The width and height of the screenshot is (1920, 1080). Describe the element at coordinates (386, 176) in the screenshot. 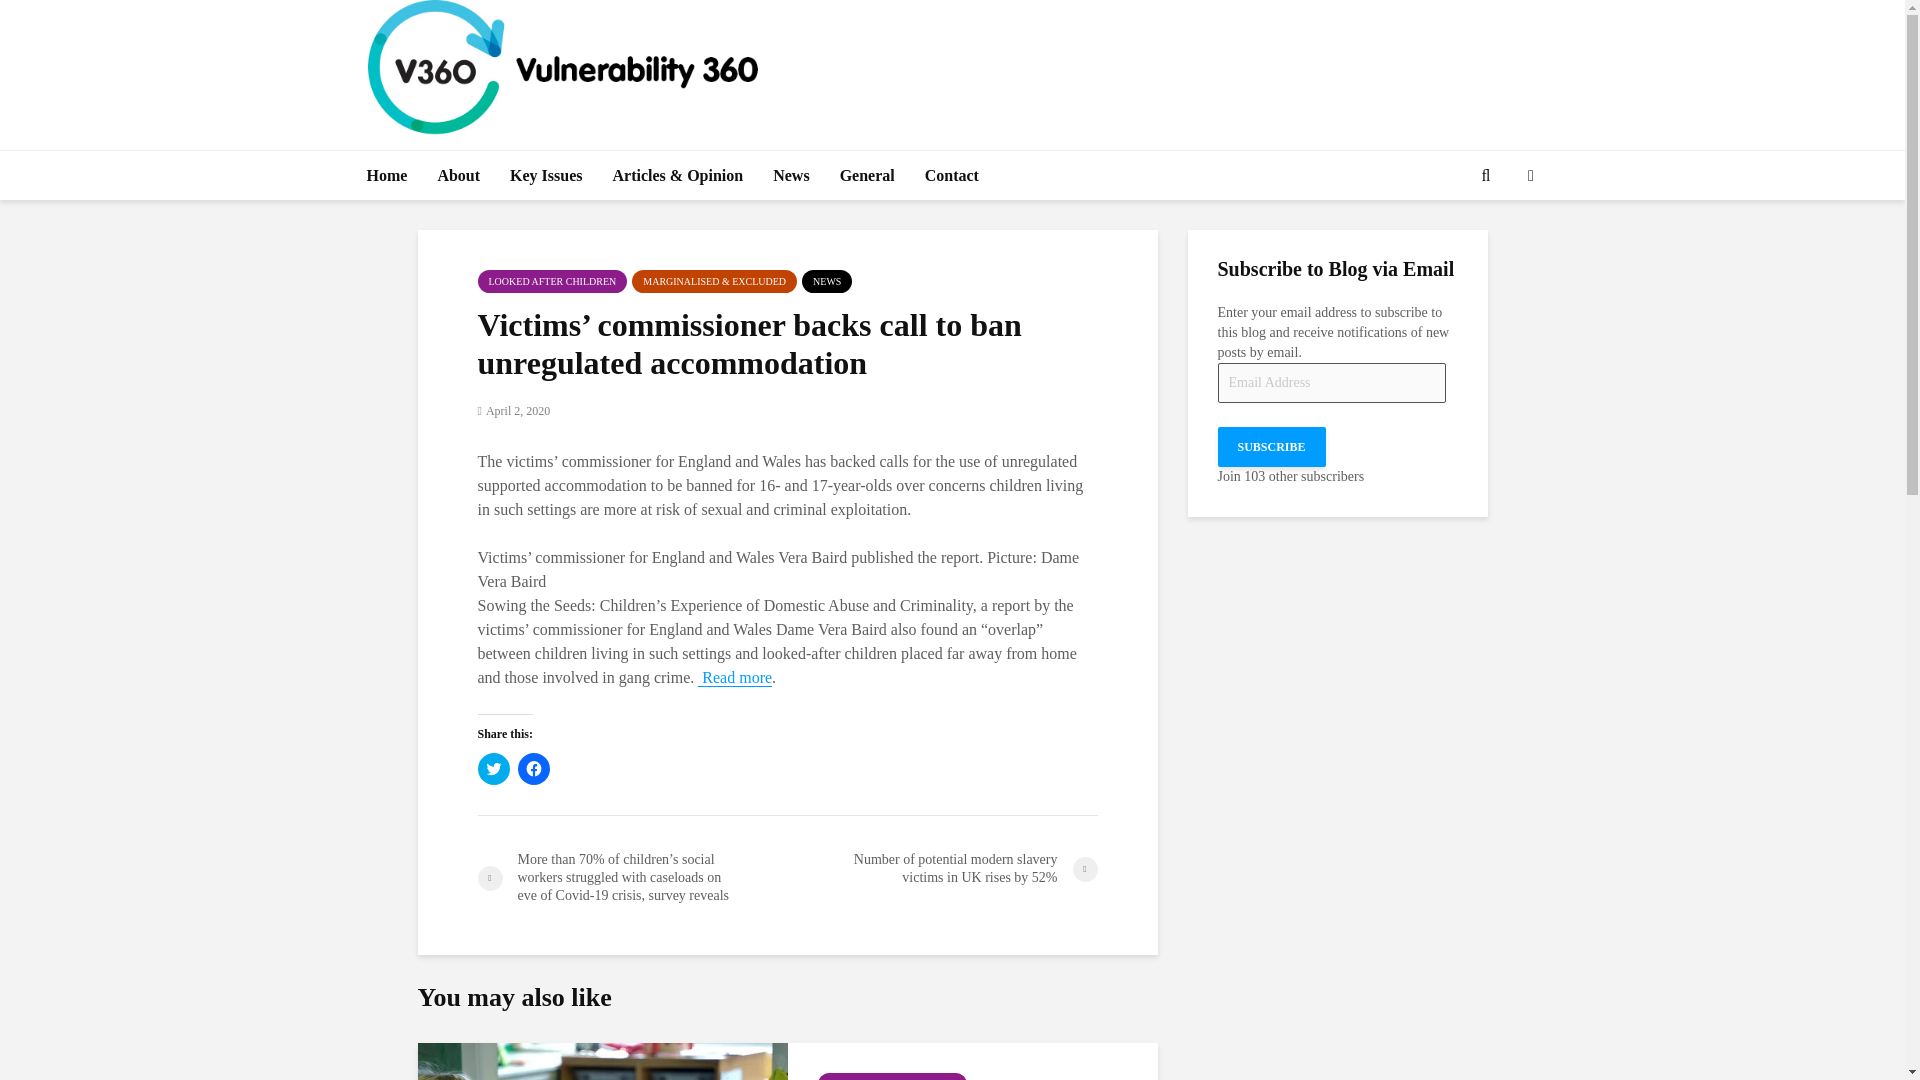

I see `Home` at that location.